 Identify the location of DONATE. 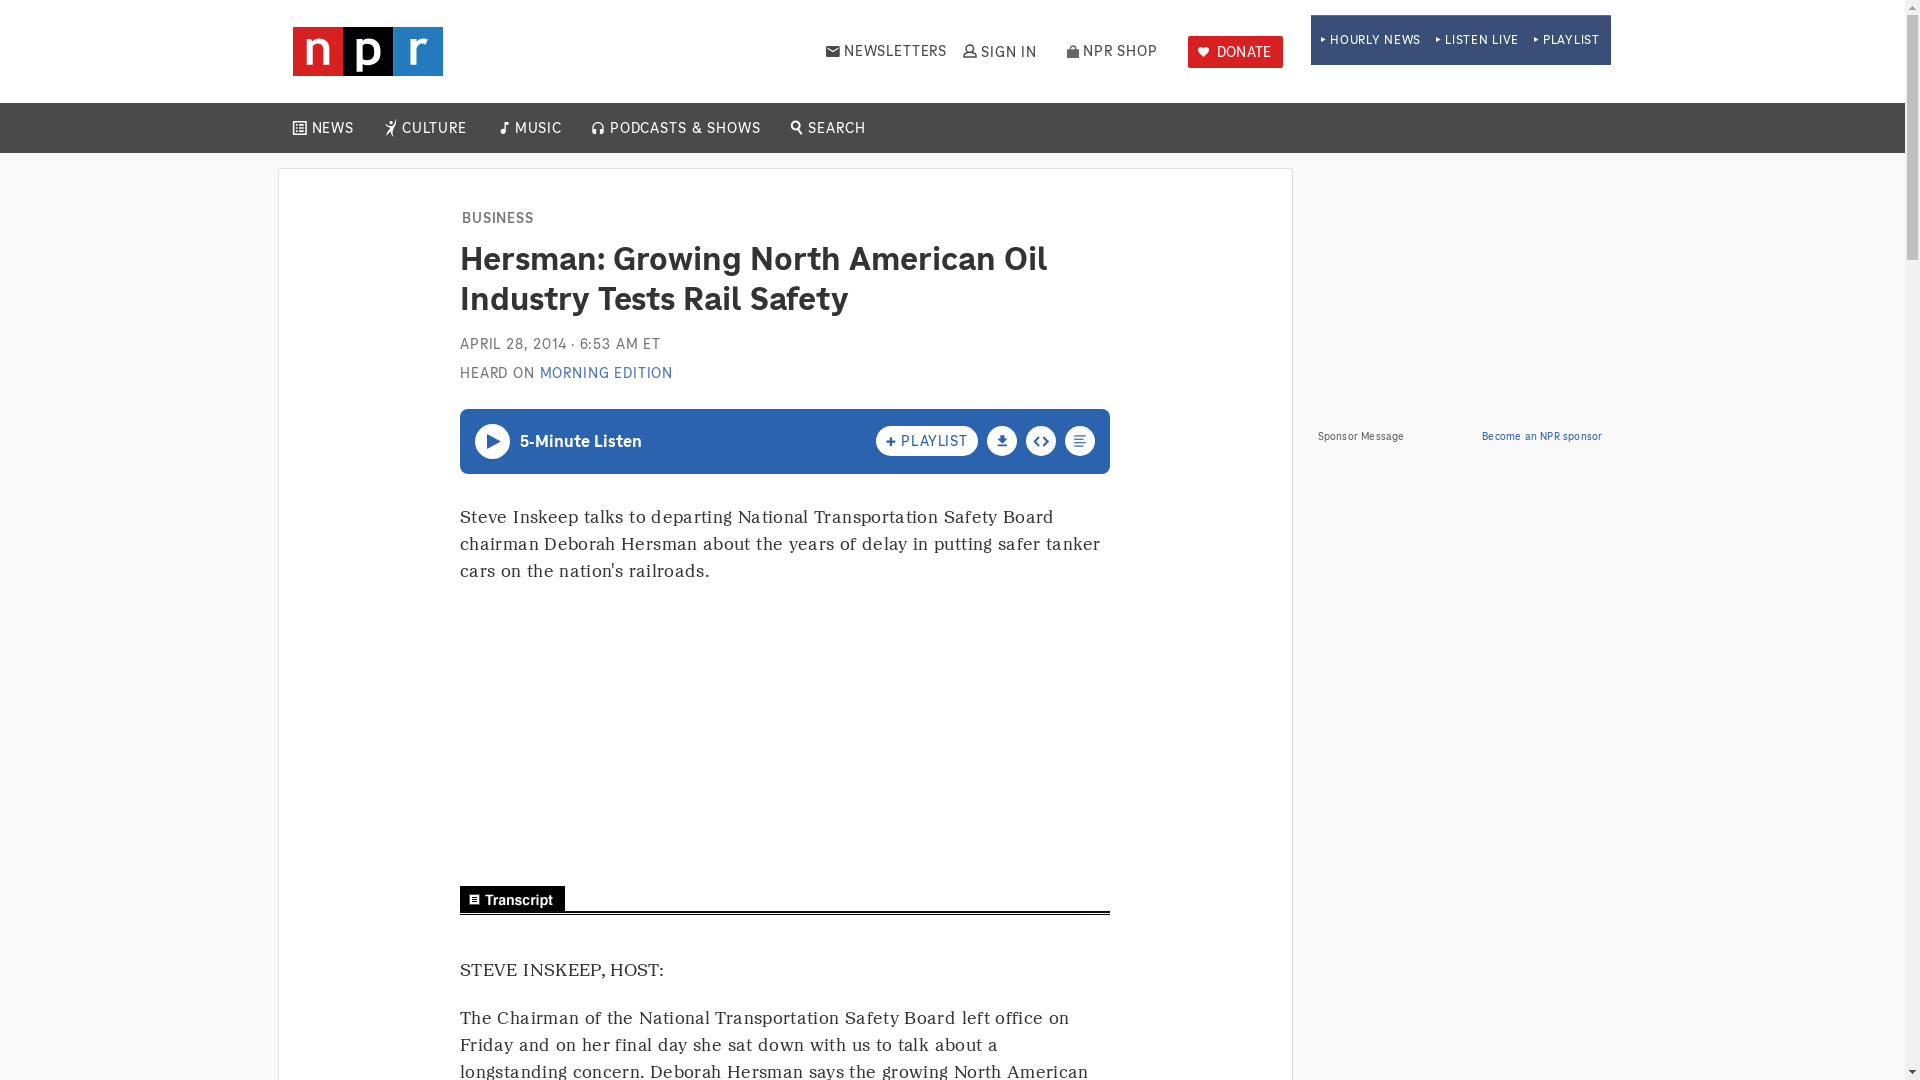
(1235, 52).